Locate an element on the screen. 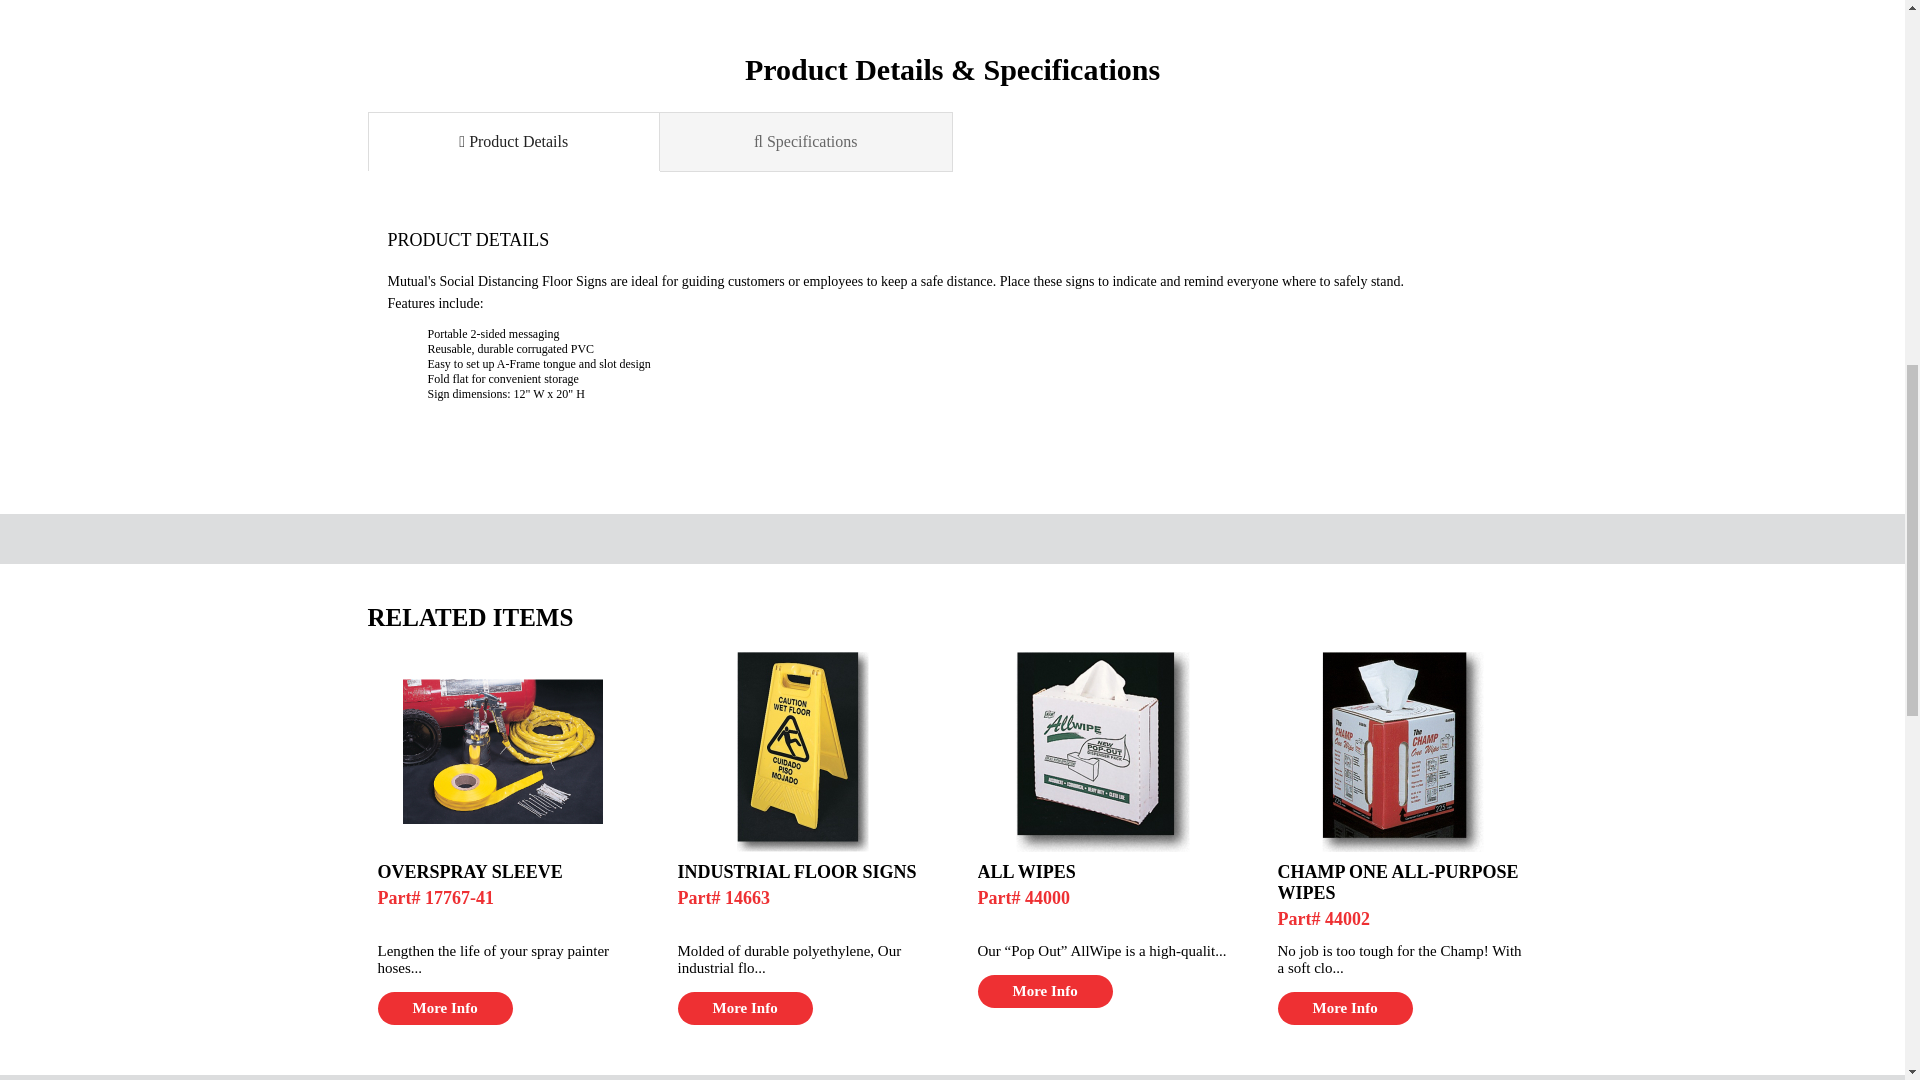 This screenshot has height=1080, width=1920. More Info is located at coordinates (1045, 991).